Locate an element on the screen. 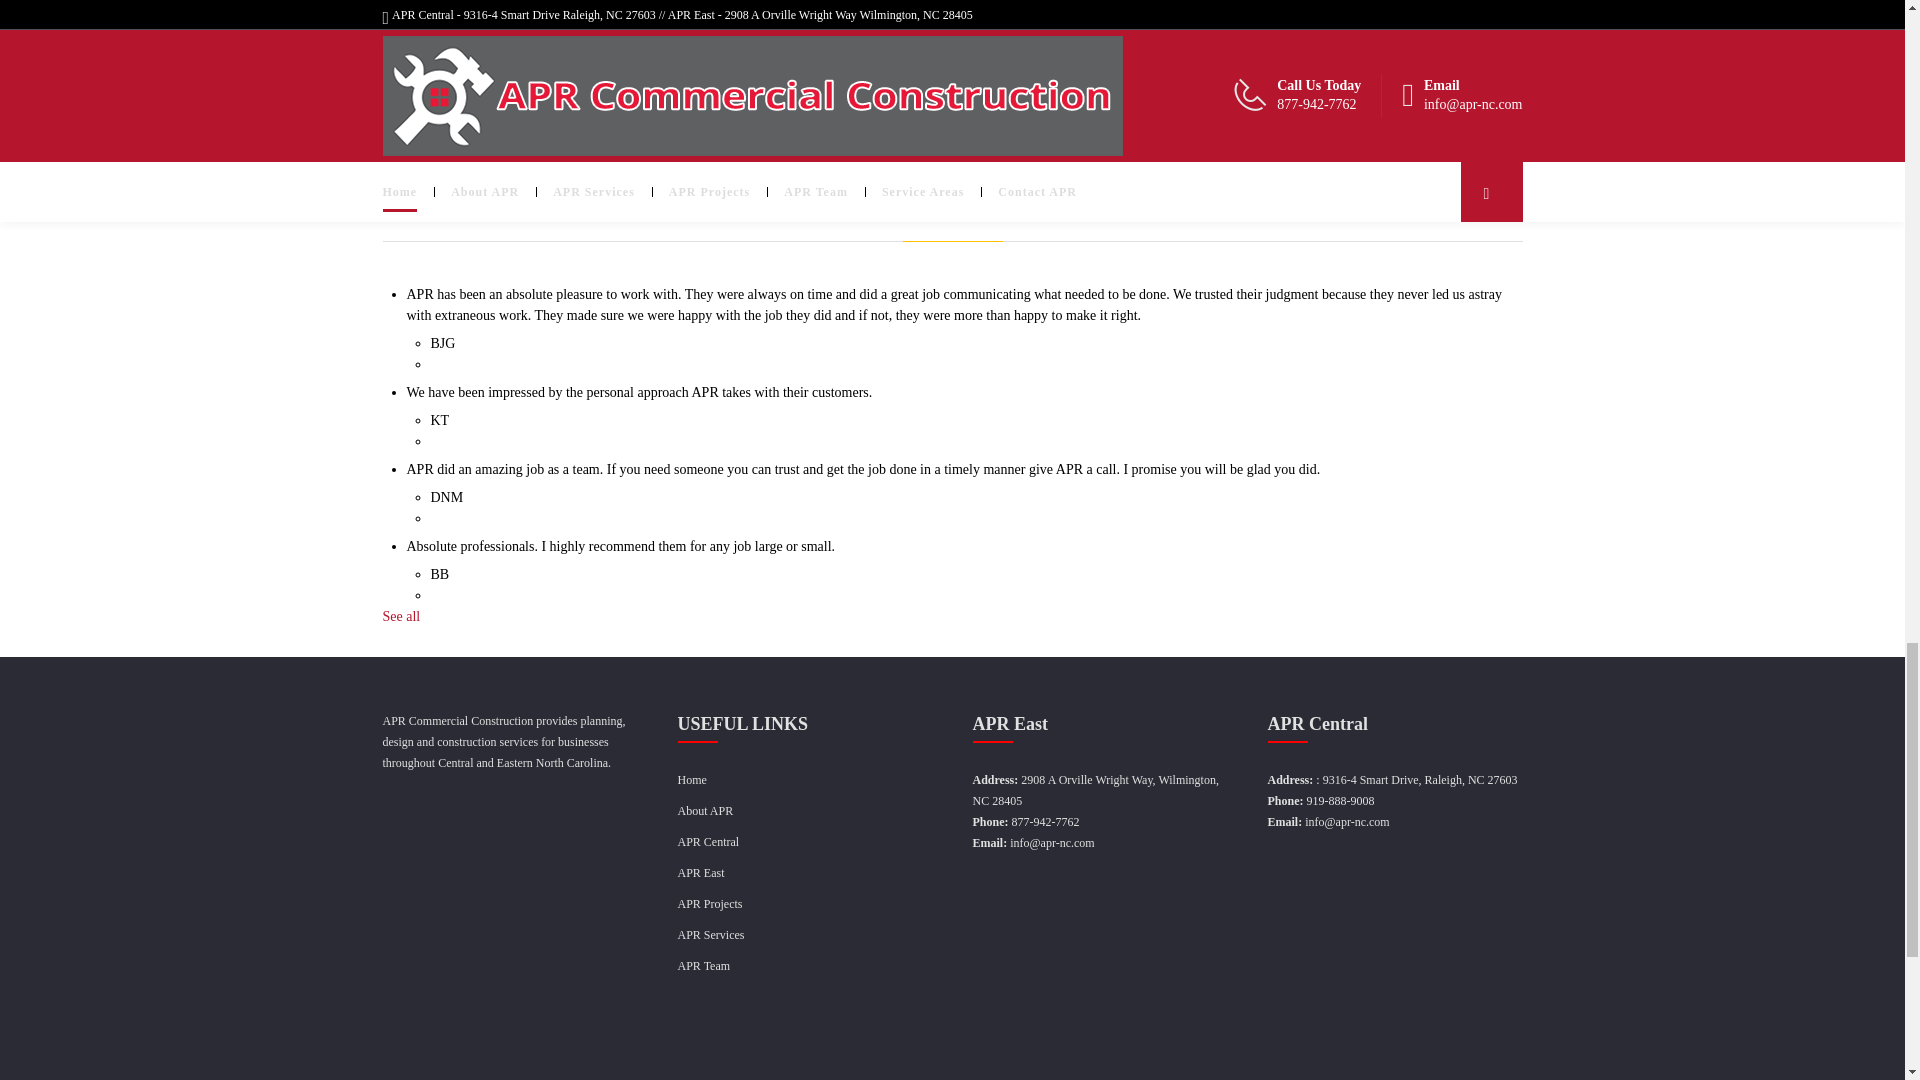 Image resolution: width=1920 pixels, height=1080 pixels. APR East is located at coordinates (701, 873).